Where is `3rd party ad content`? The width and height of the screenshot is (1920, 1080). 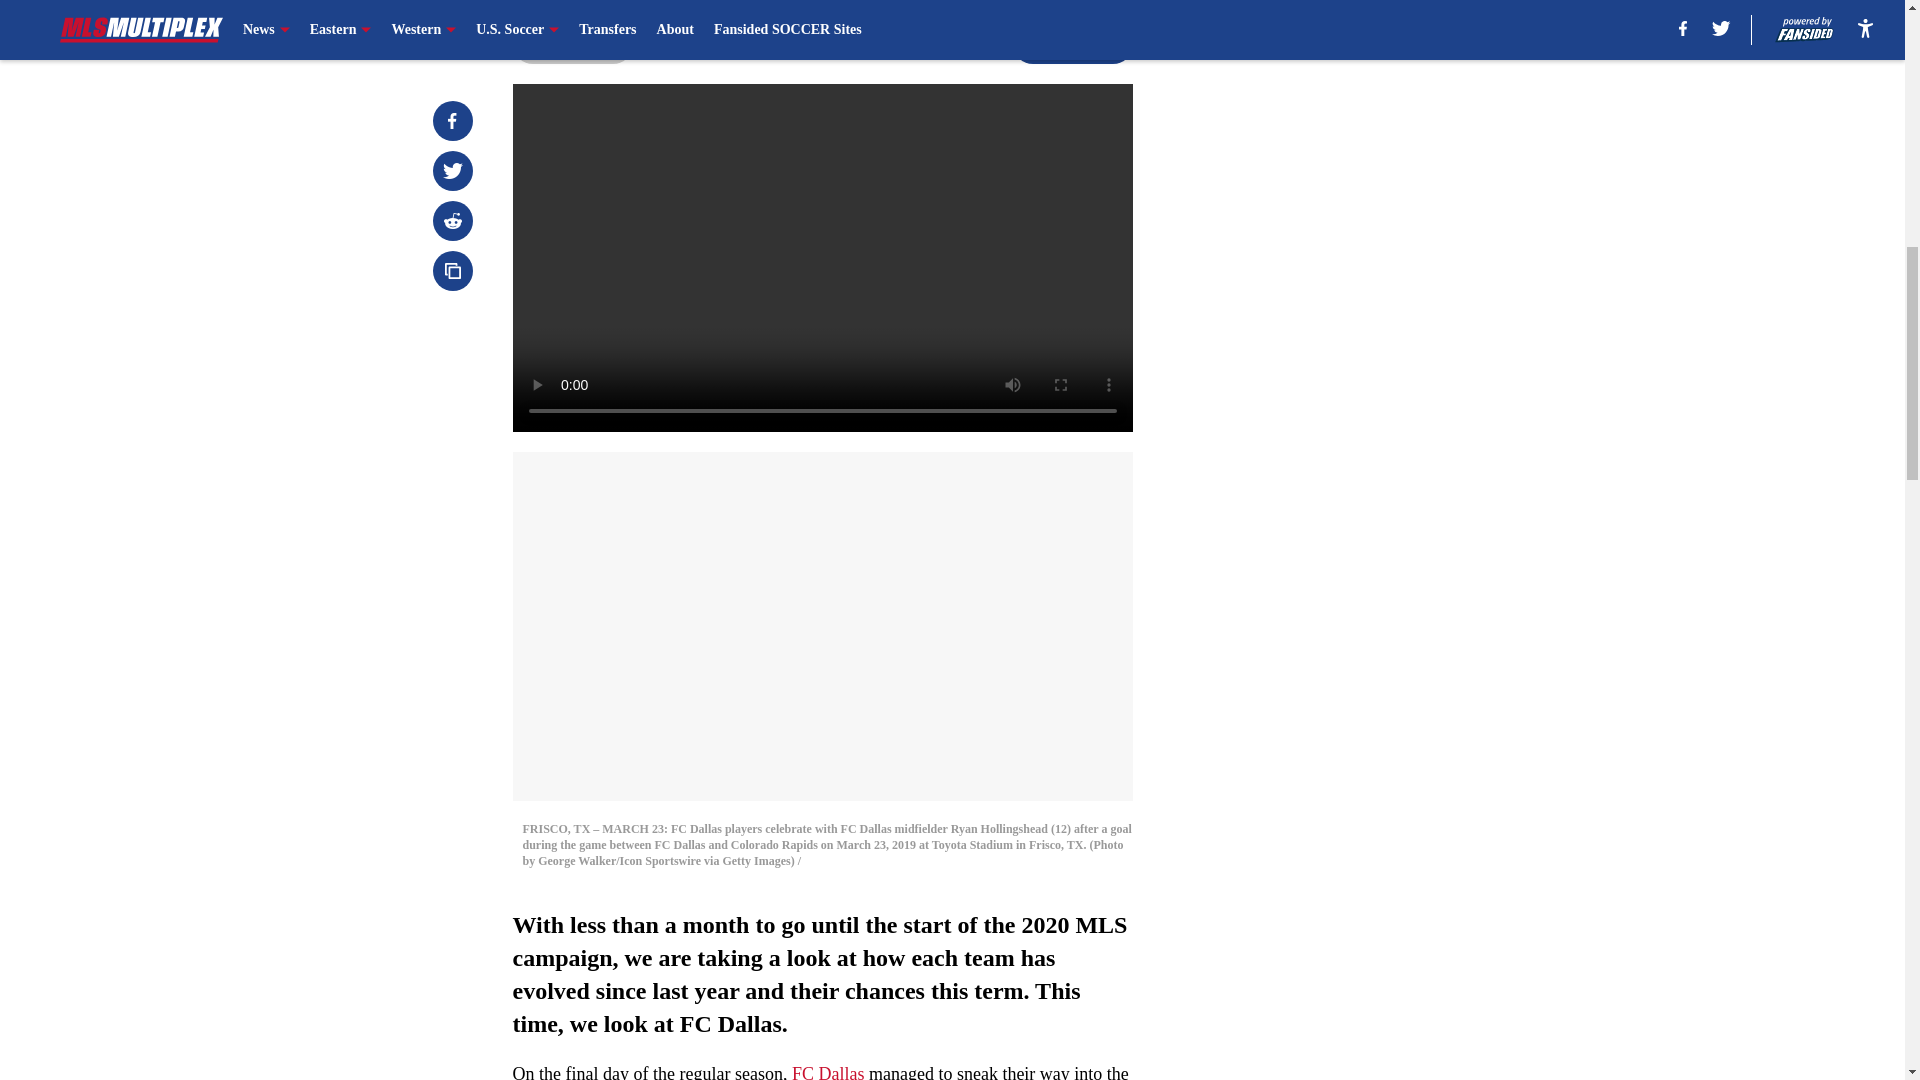
3rd party ad content is located at coordinates (1382, 438).